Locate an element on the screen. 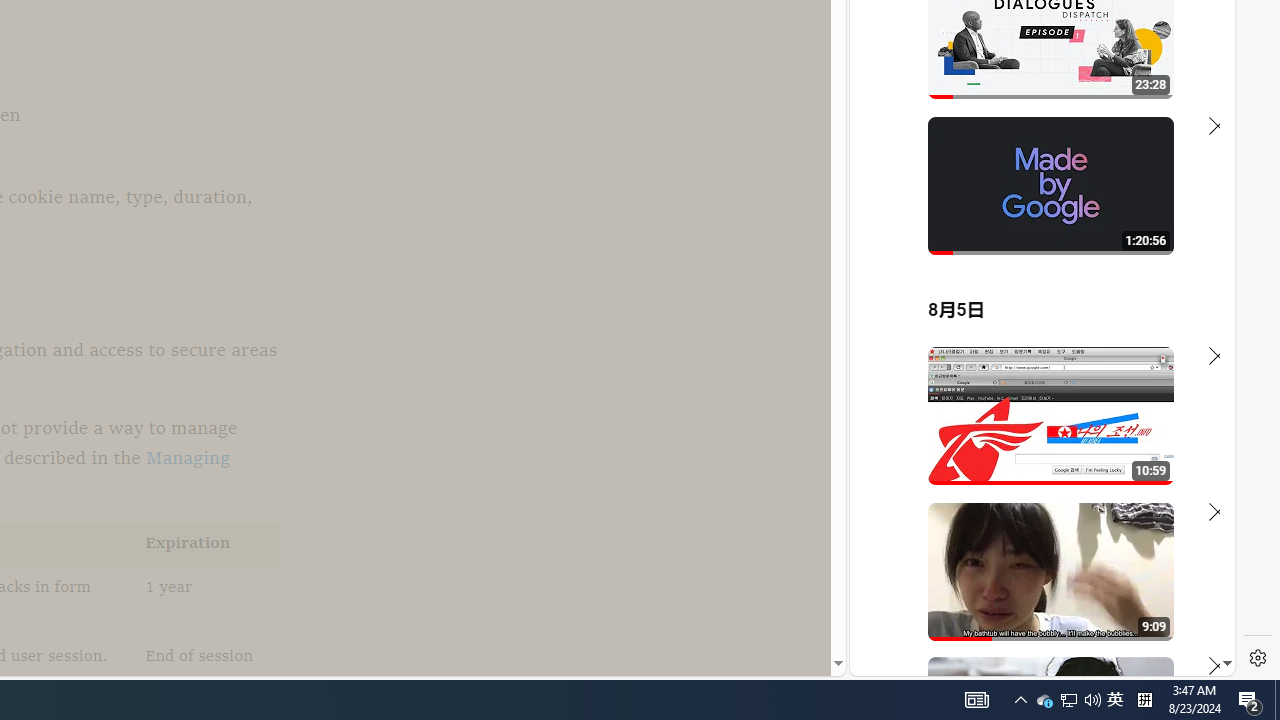 This screenshot has height=720, width=1280. Q2790: 100% is located at coordinates (1250, 700).